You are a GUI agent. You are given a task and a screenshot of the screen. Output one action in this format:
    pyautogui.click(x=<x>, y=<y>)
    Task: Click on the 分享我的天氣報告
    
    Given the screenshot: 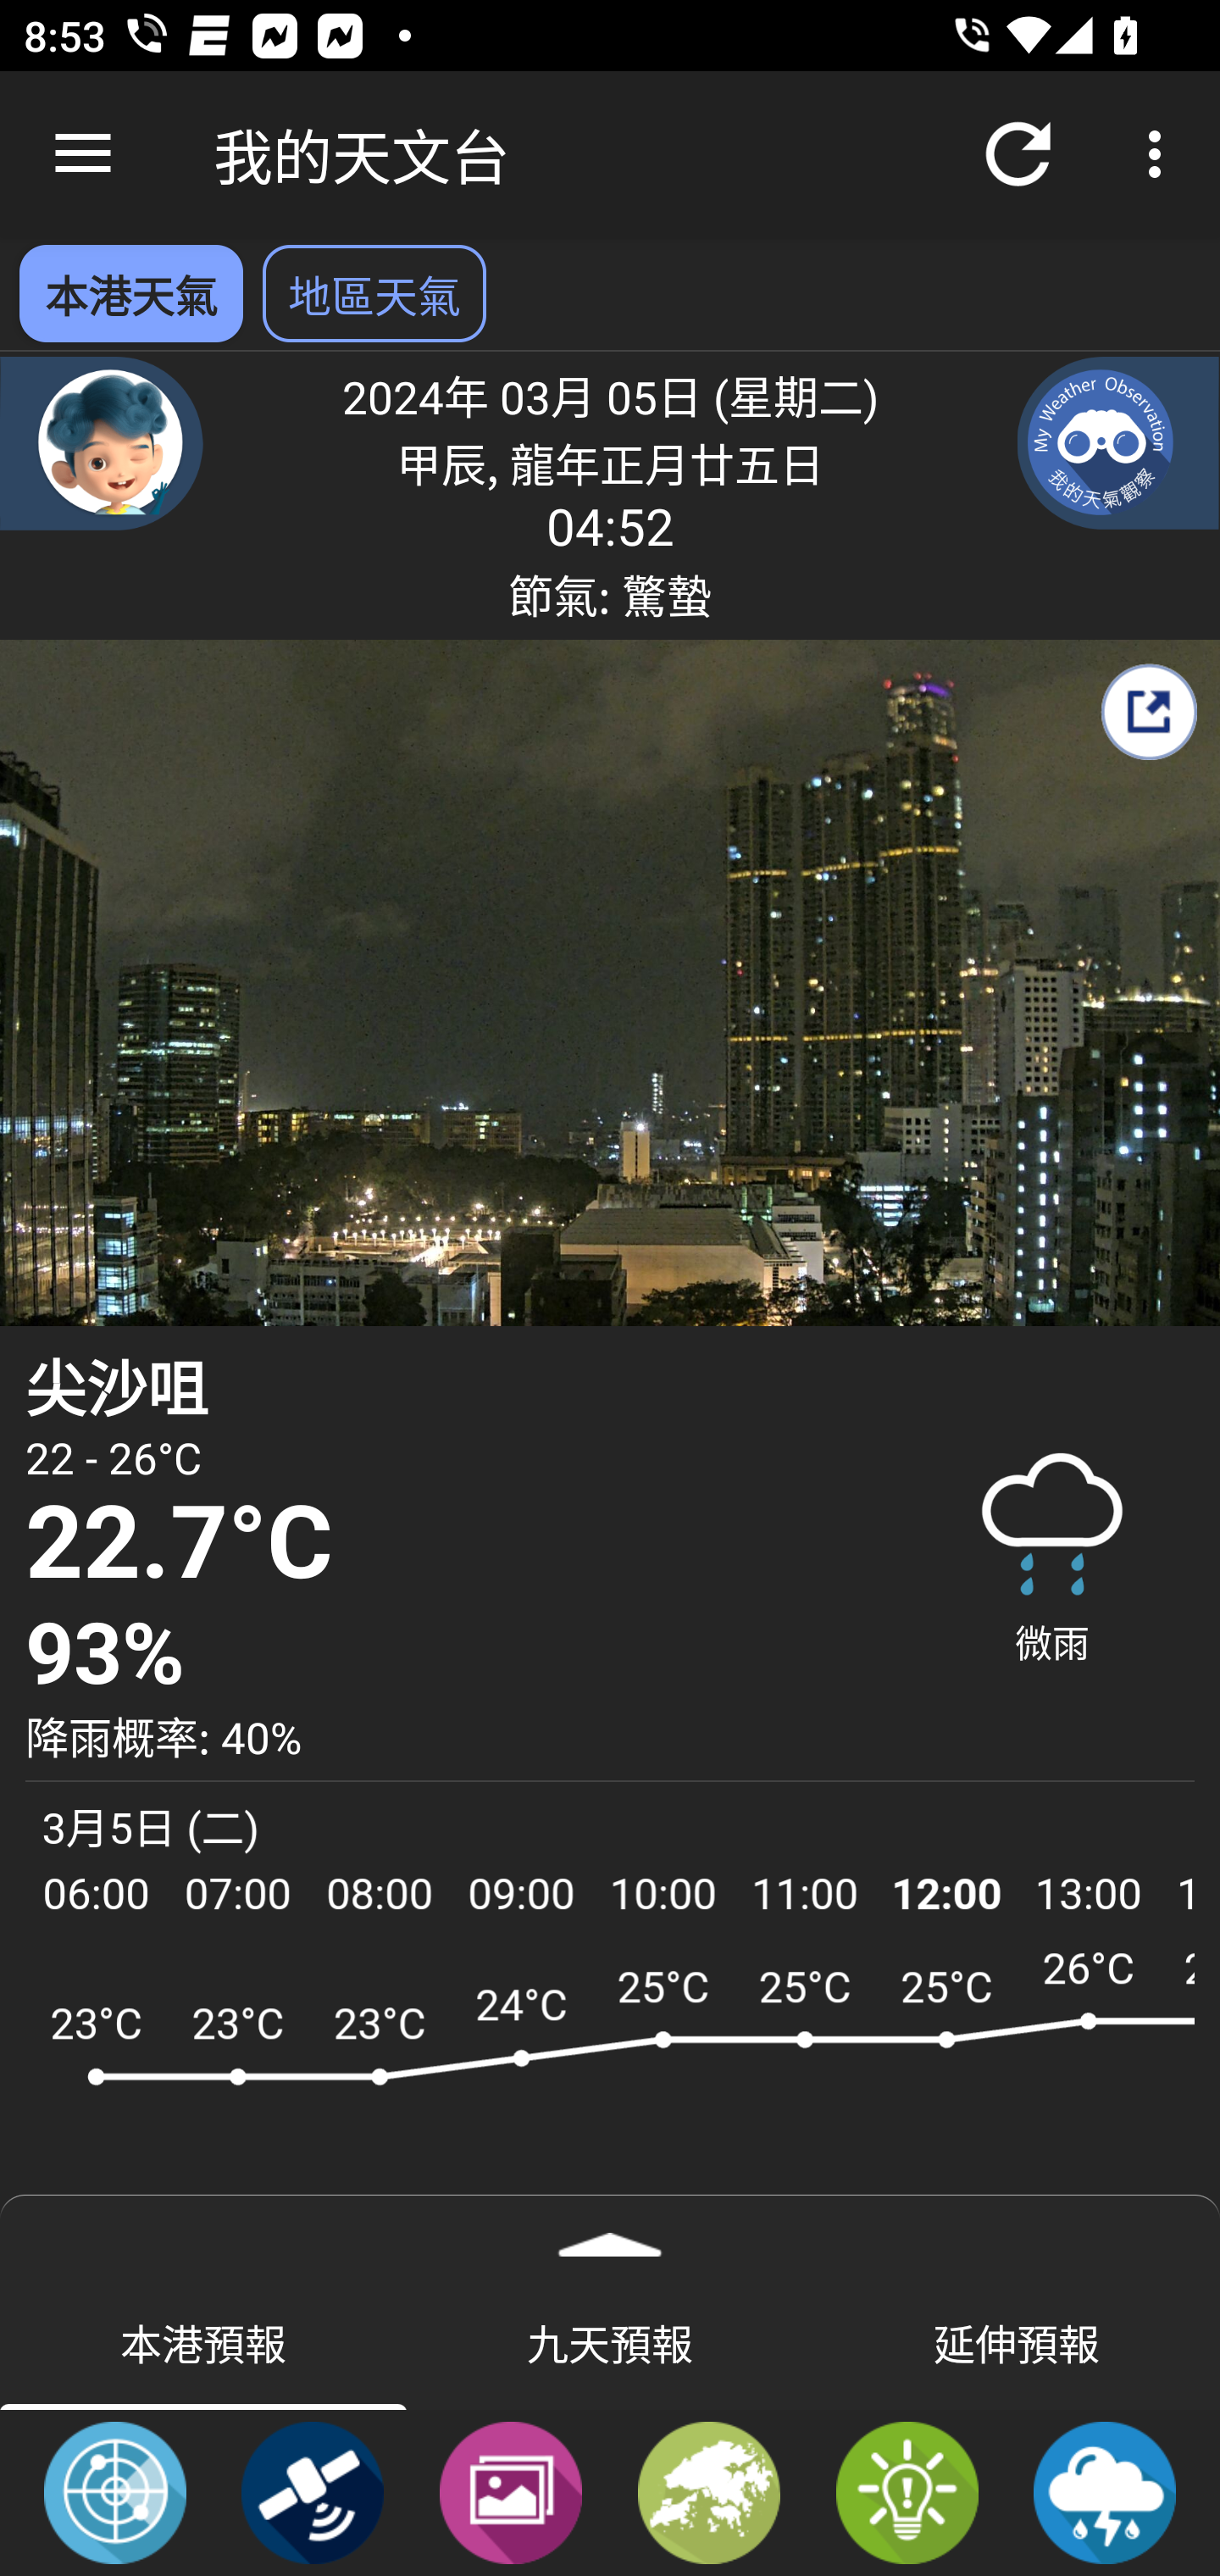 What is the action you would take?
    pyautogui.click(x=1148, y=712)
    